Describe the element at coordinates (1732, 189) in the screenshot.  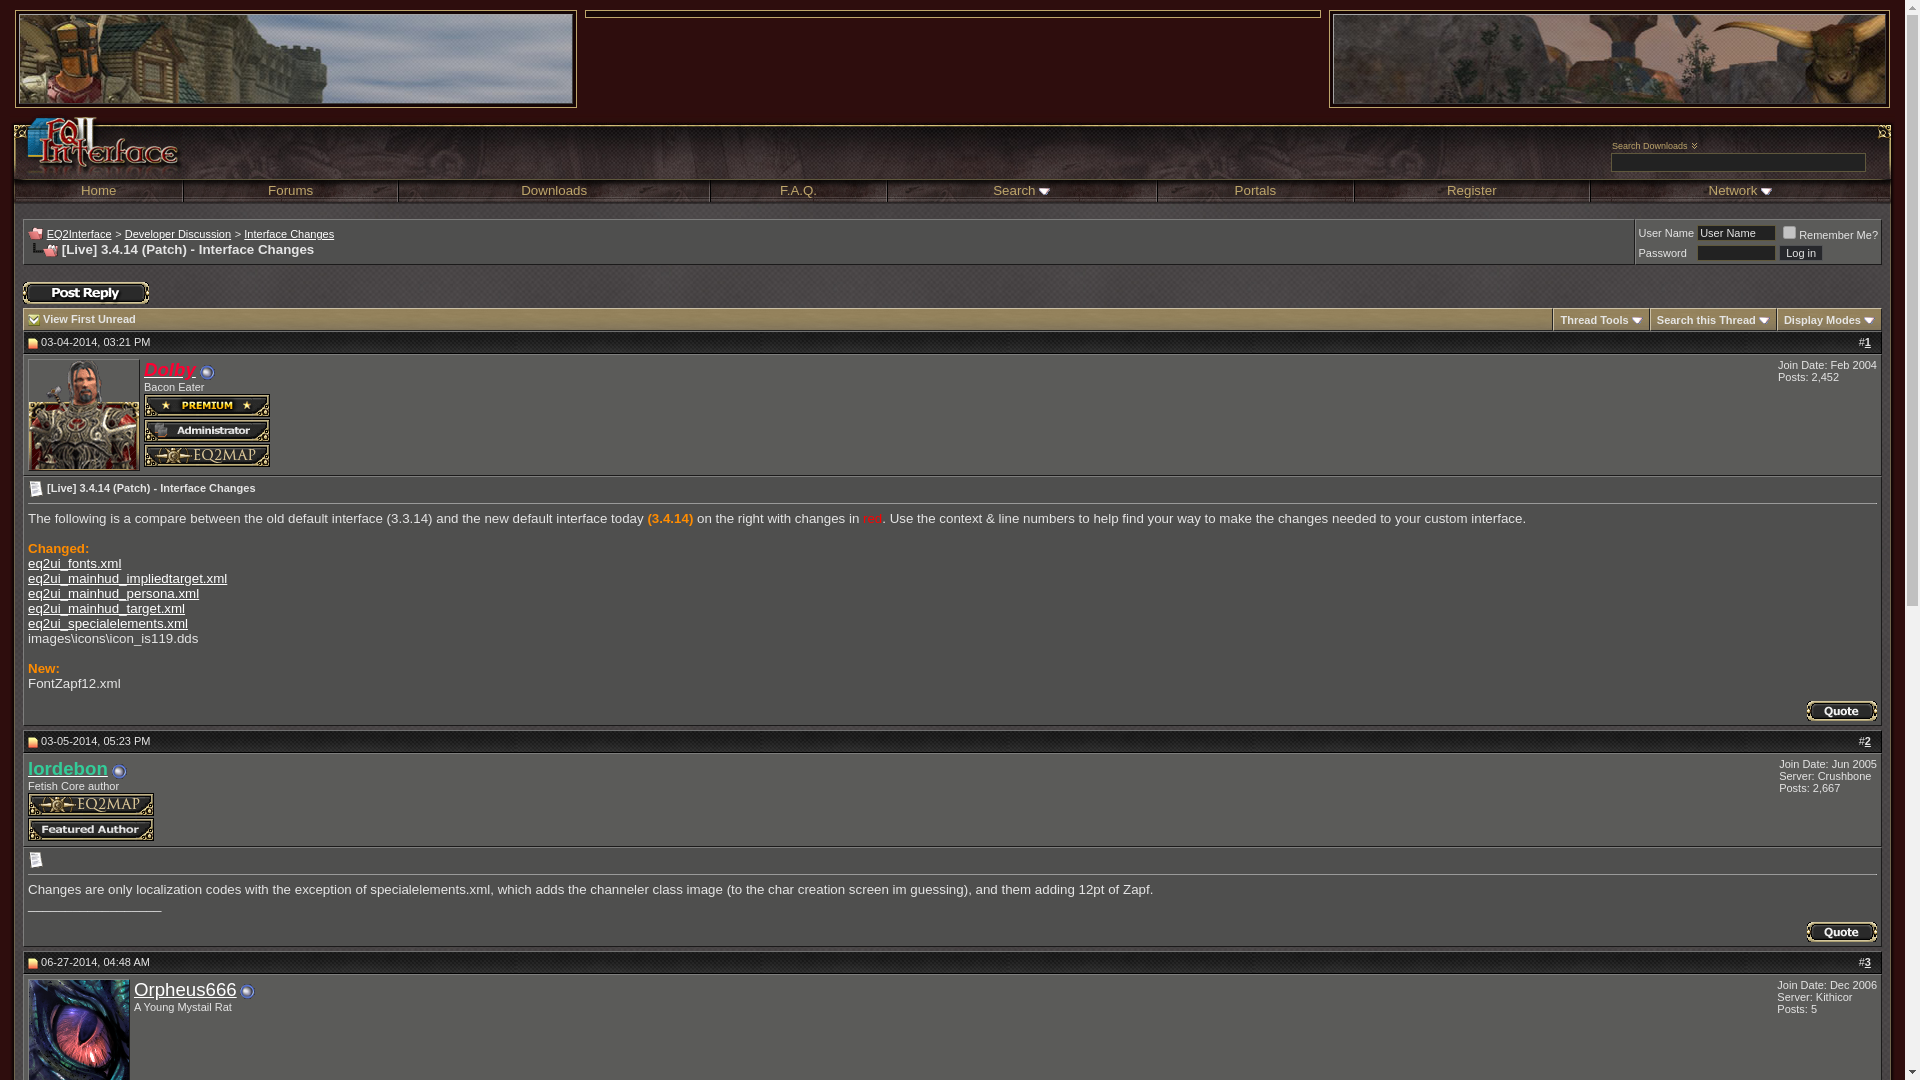
I see `Network` at that location.